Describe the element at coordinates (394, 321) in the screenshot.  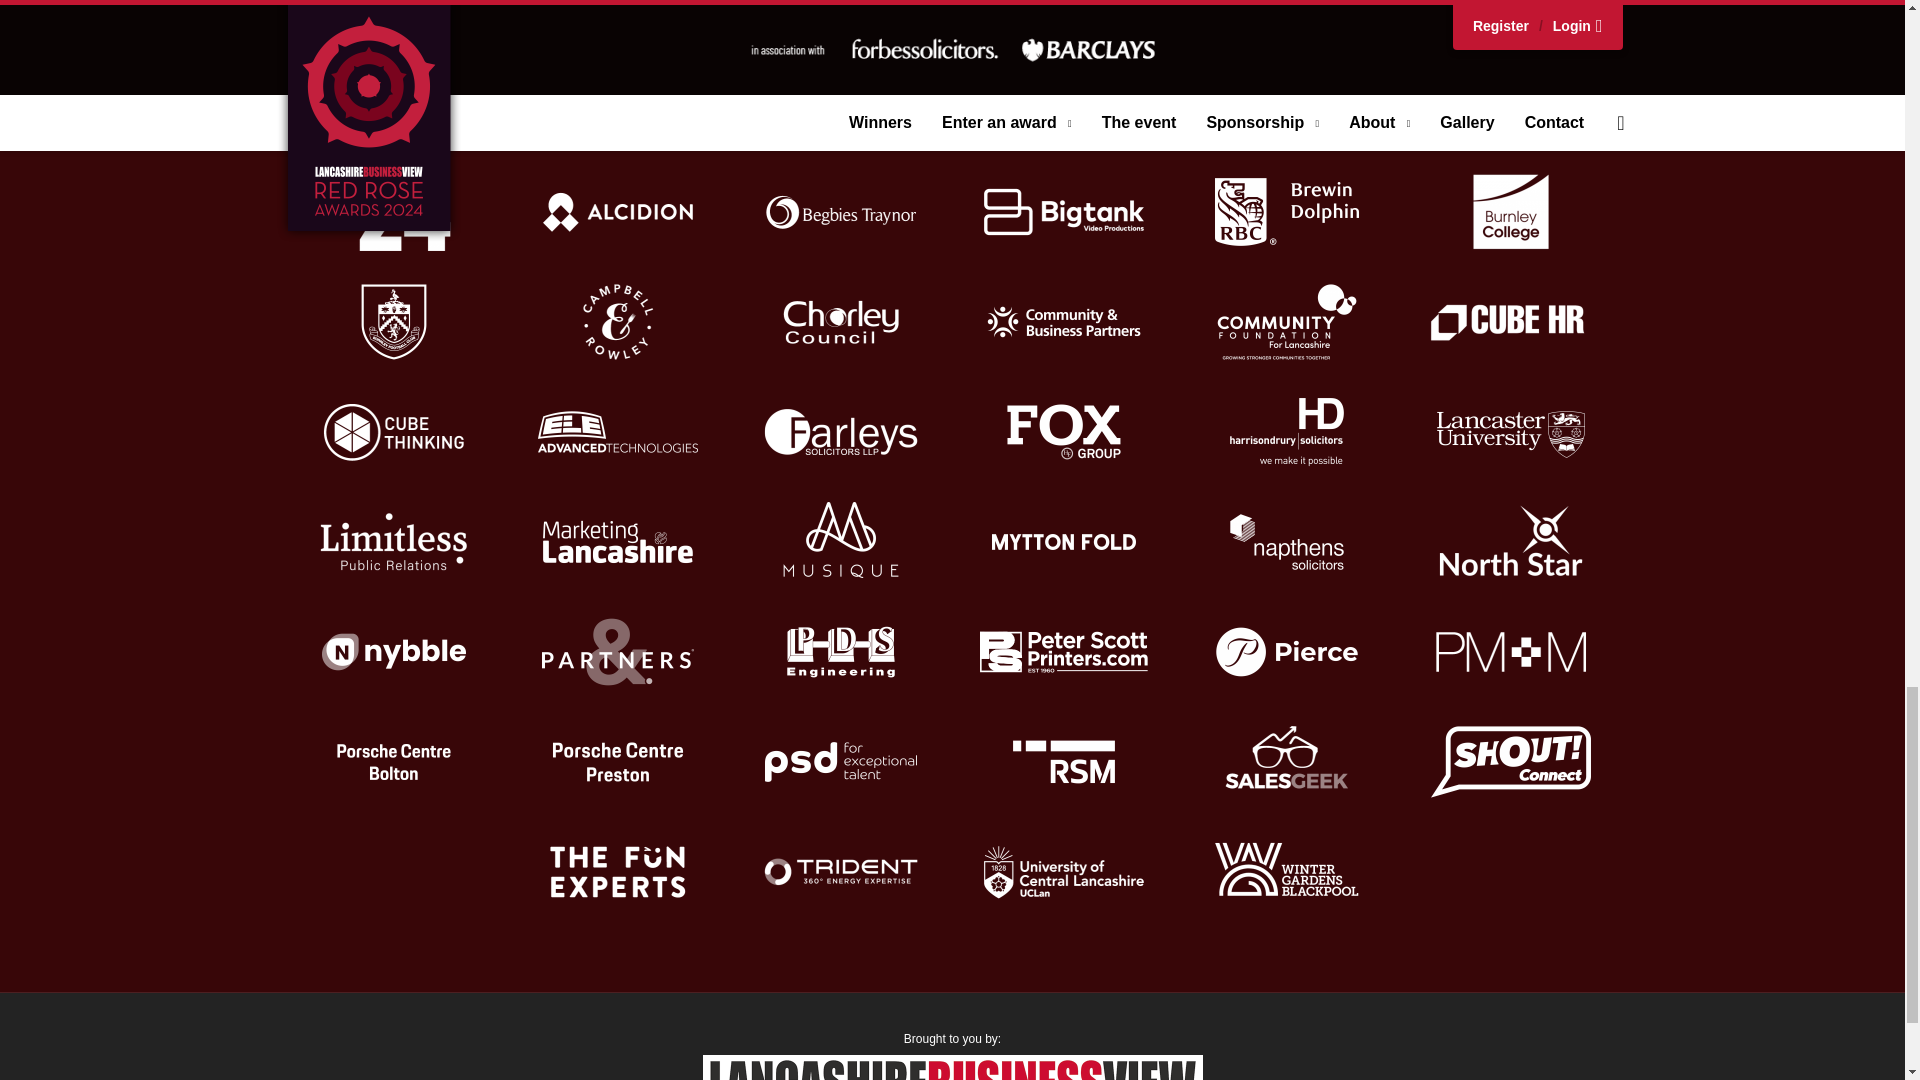
I see `Burnley Football Club` at that location.